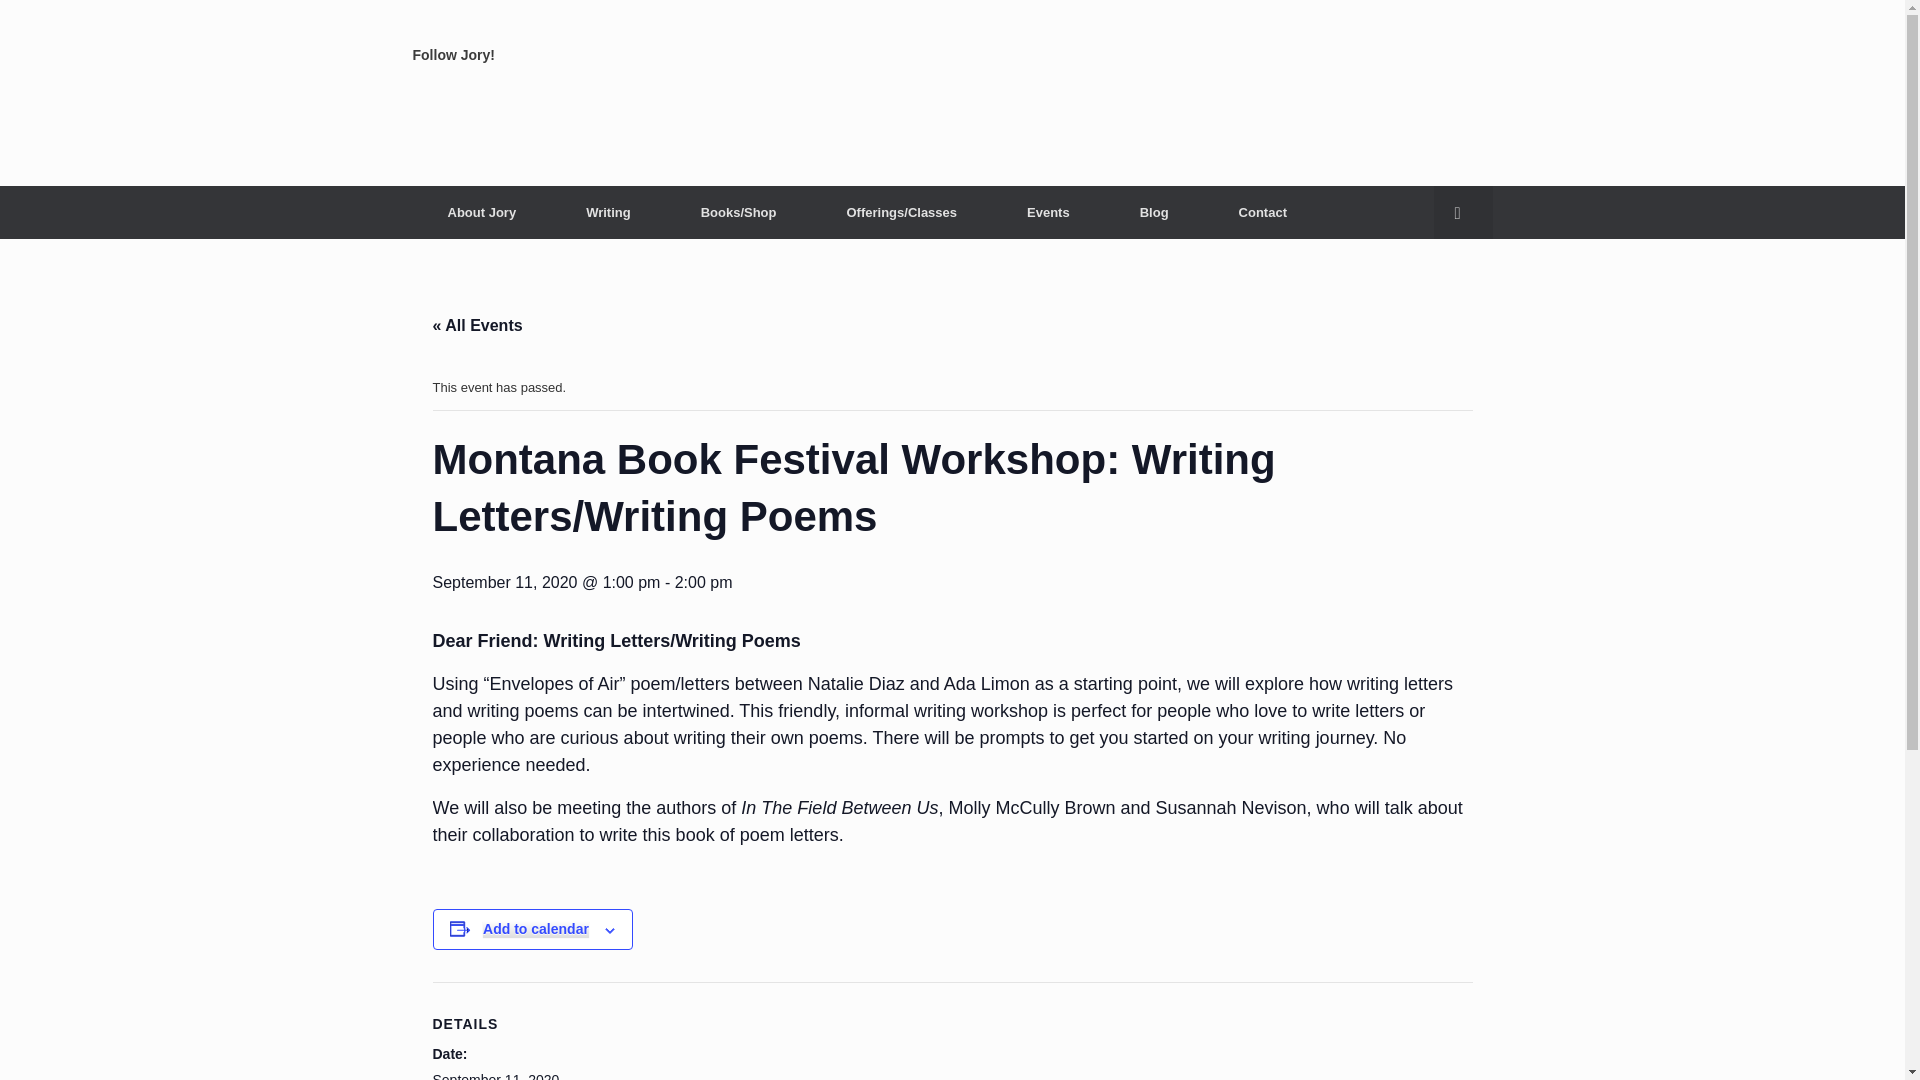  What do you see at coordinates (1154, 212) in the screenshot?
I see `Blog` at bounding box center [1154, 212].